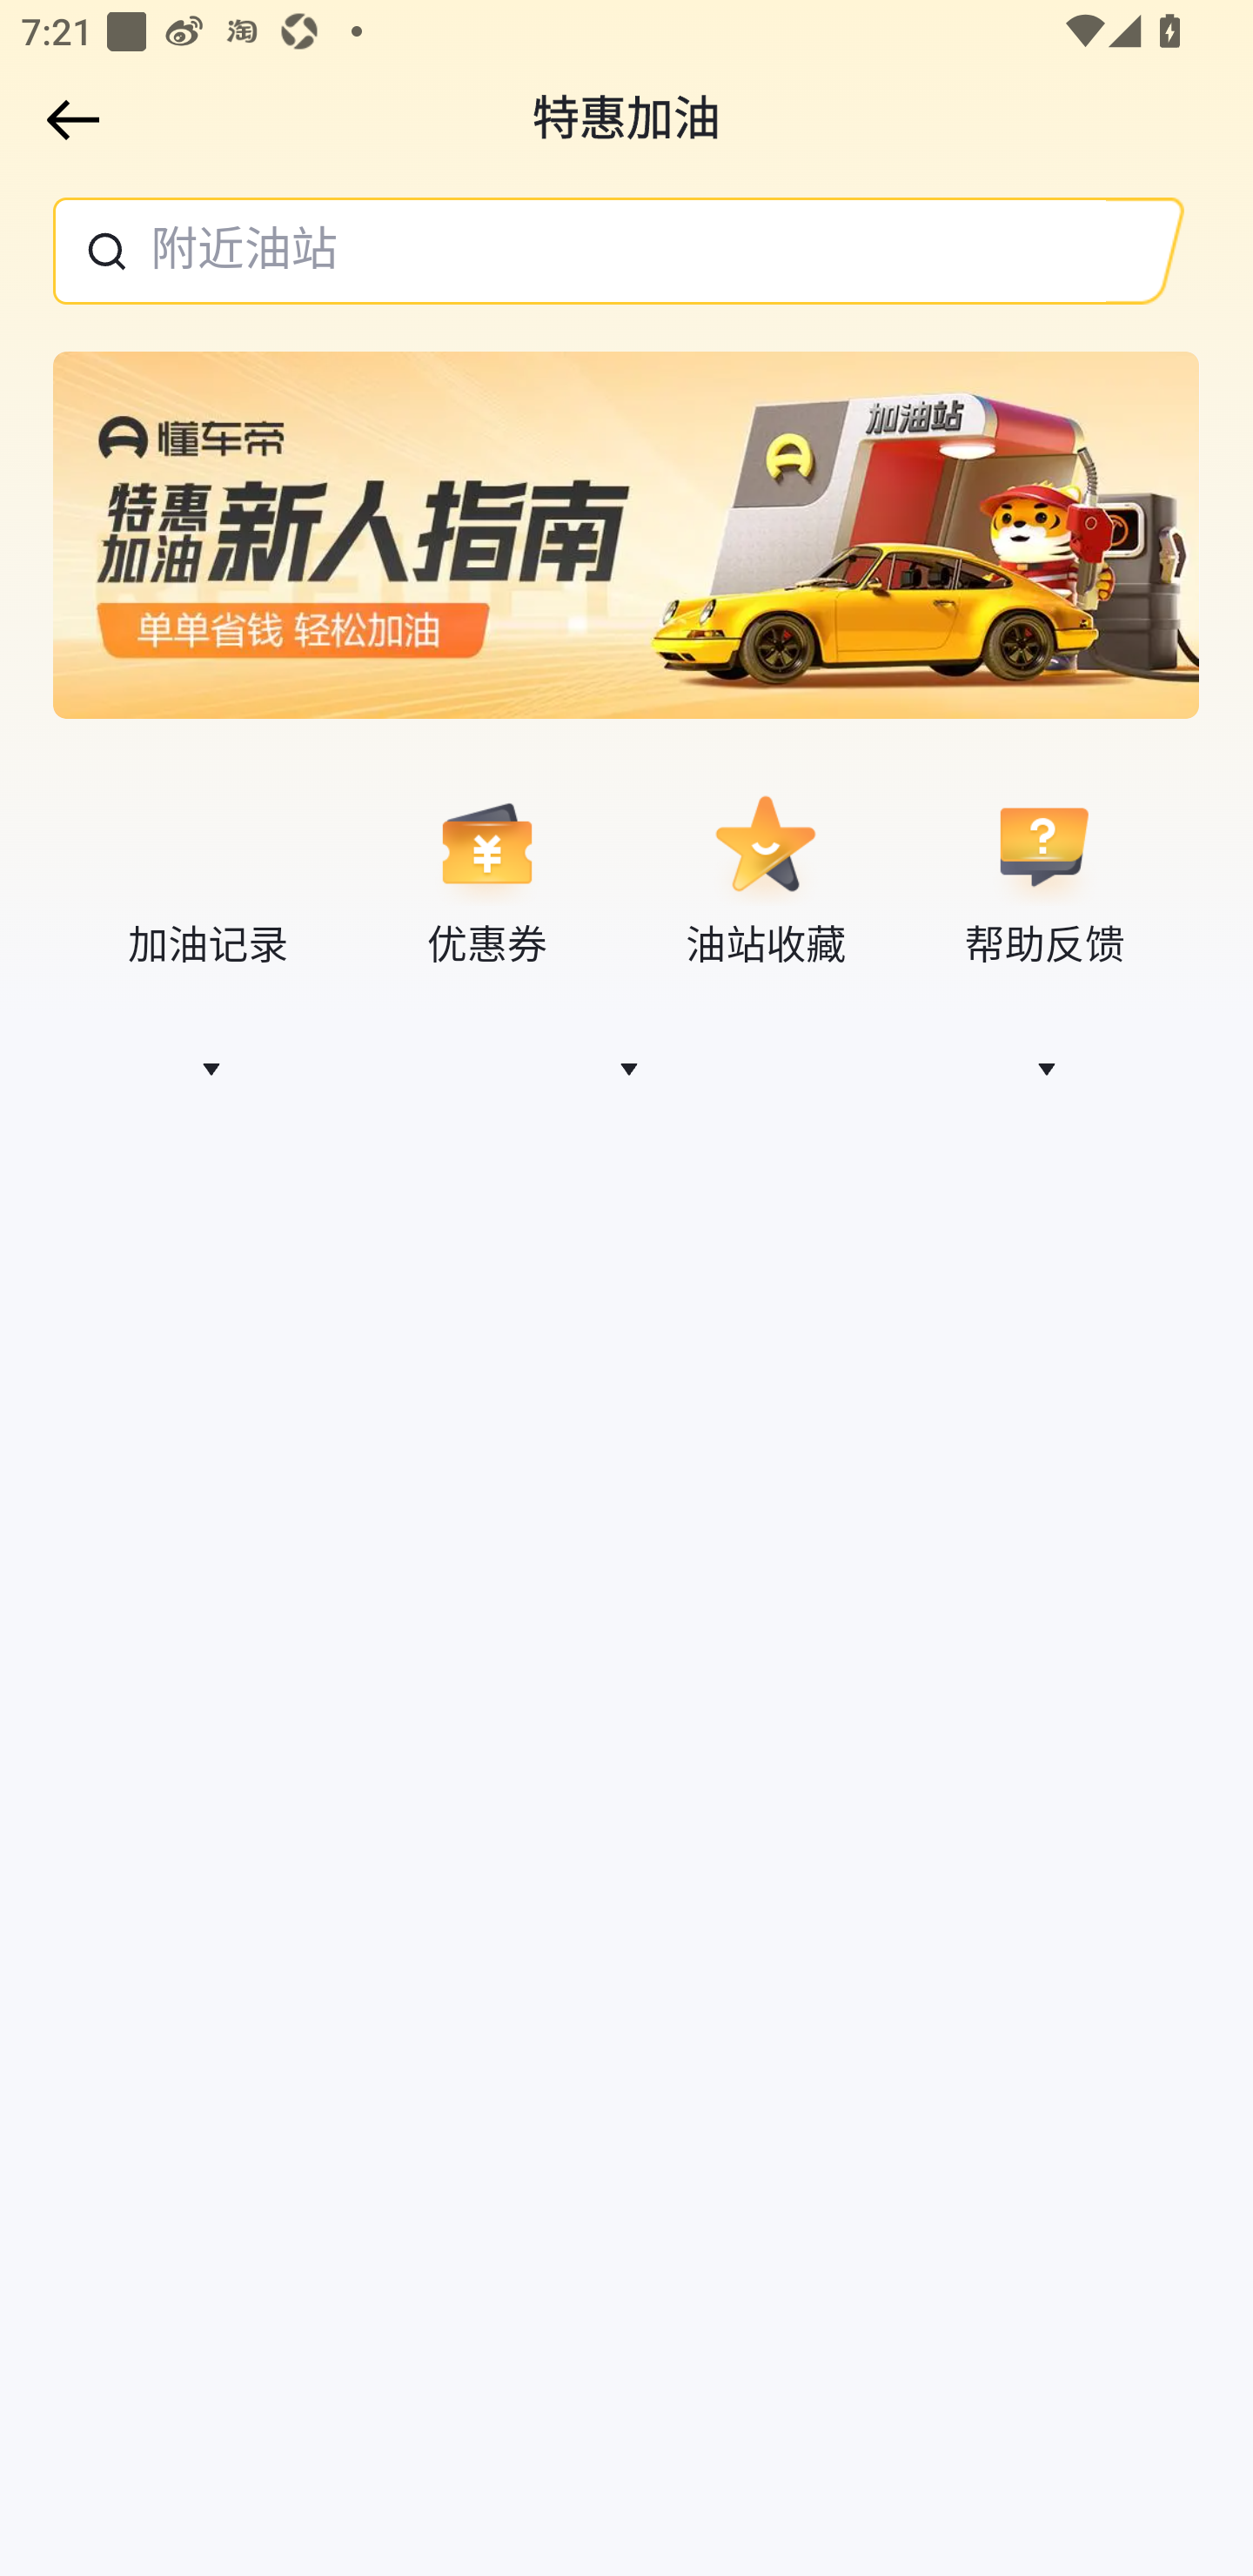 The width and height of the screenshot is (1253, 2576). What do you see at coordinates (486, 881) in the screenshot?
I see `优惠券` at bounding box center [486, 881].